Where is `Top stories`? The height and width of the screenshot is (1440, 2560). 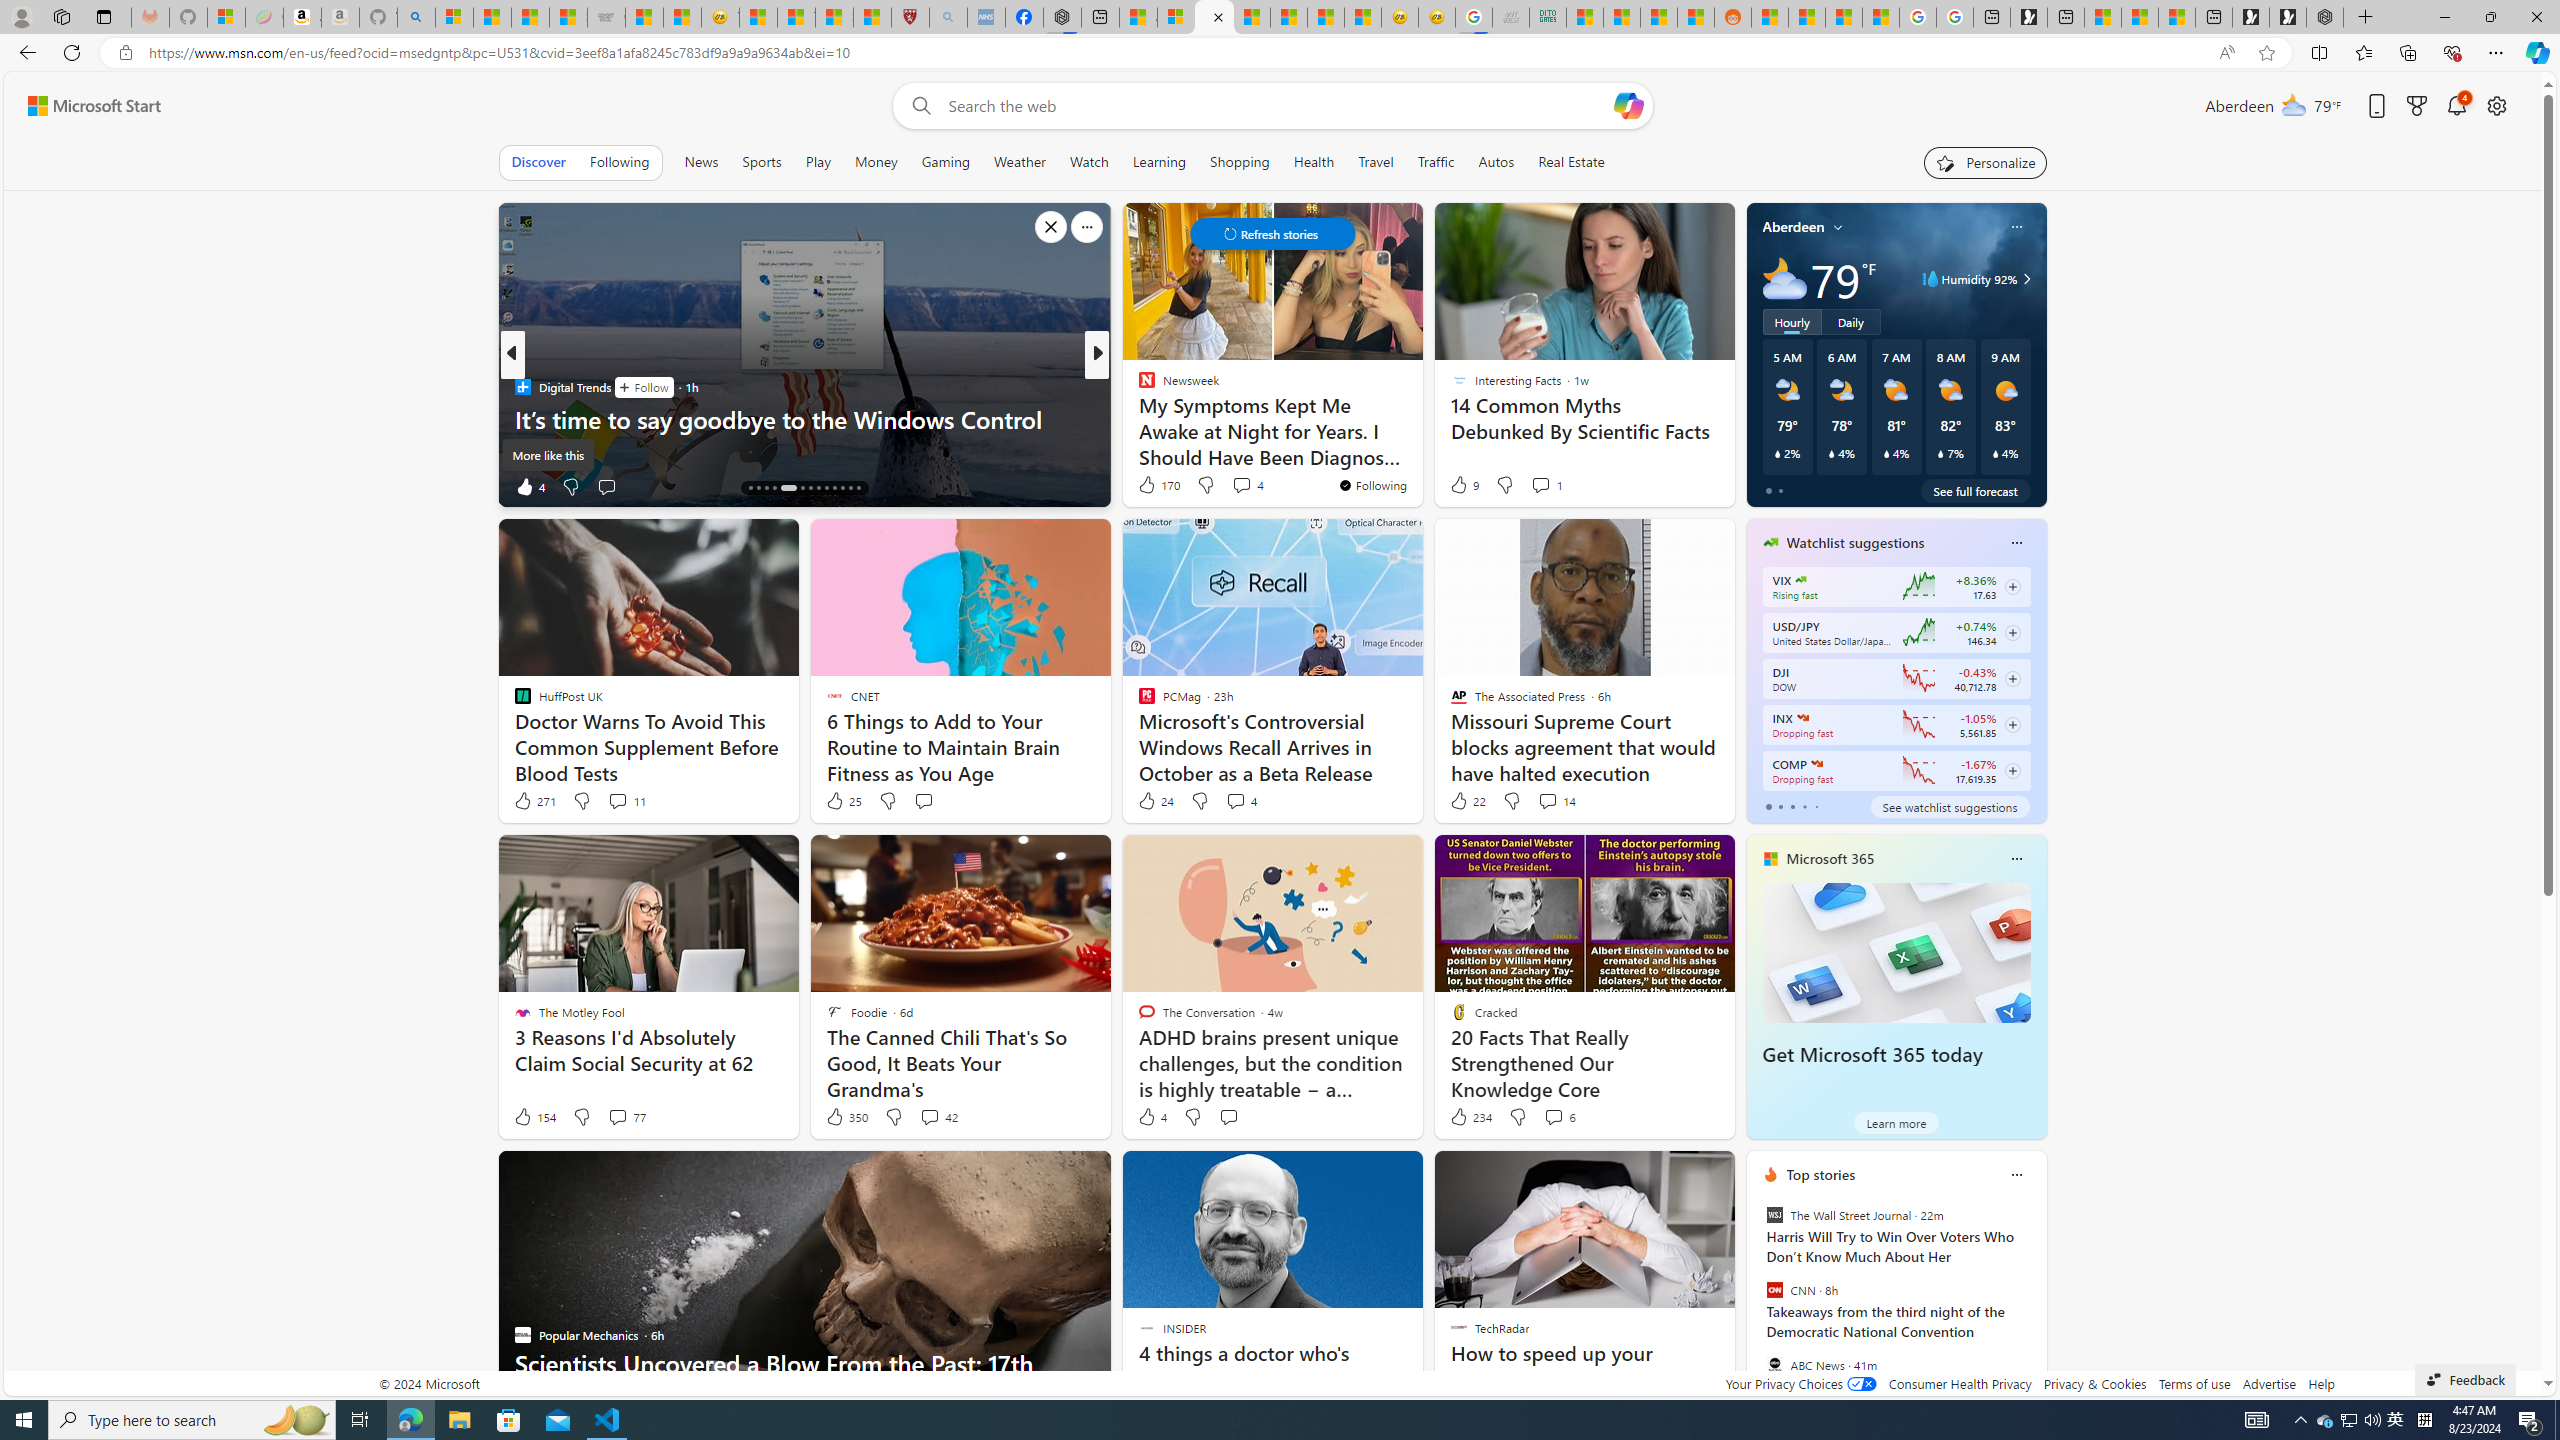 Top stories is located at coordinates (1821, 1174).